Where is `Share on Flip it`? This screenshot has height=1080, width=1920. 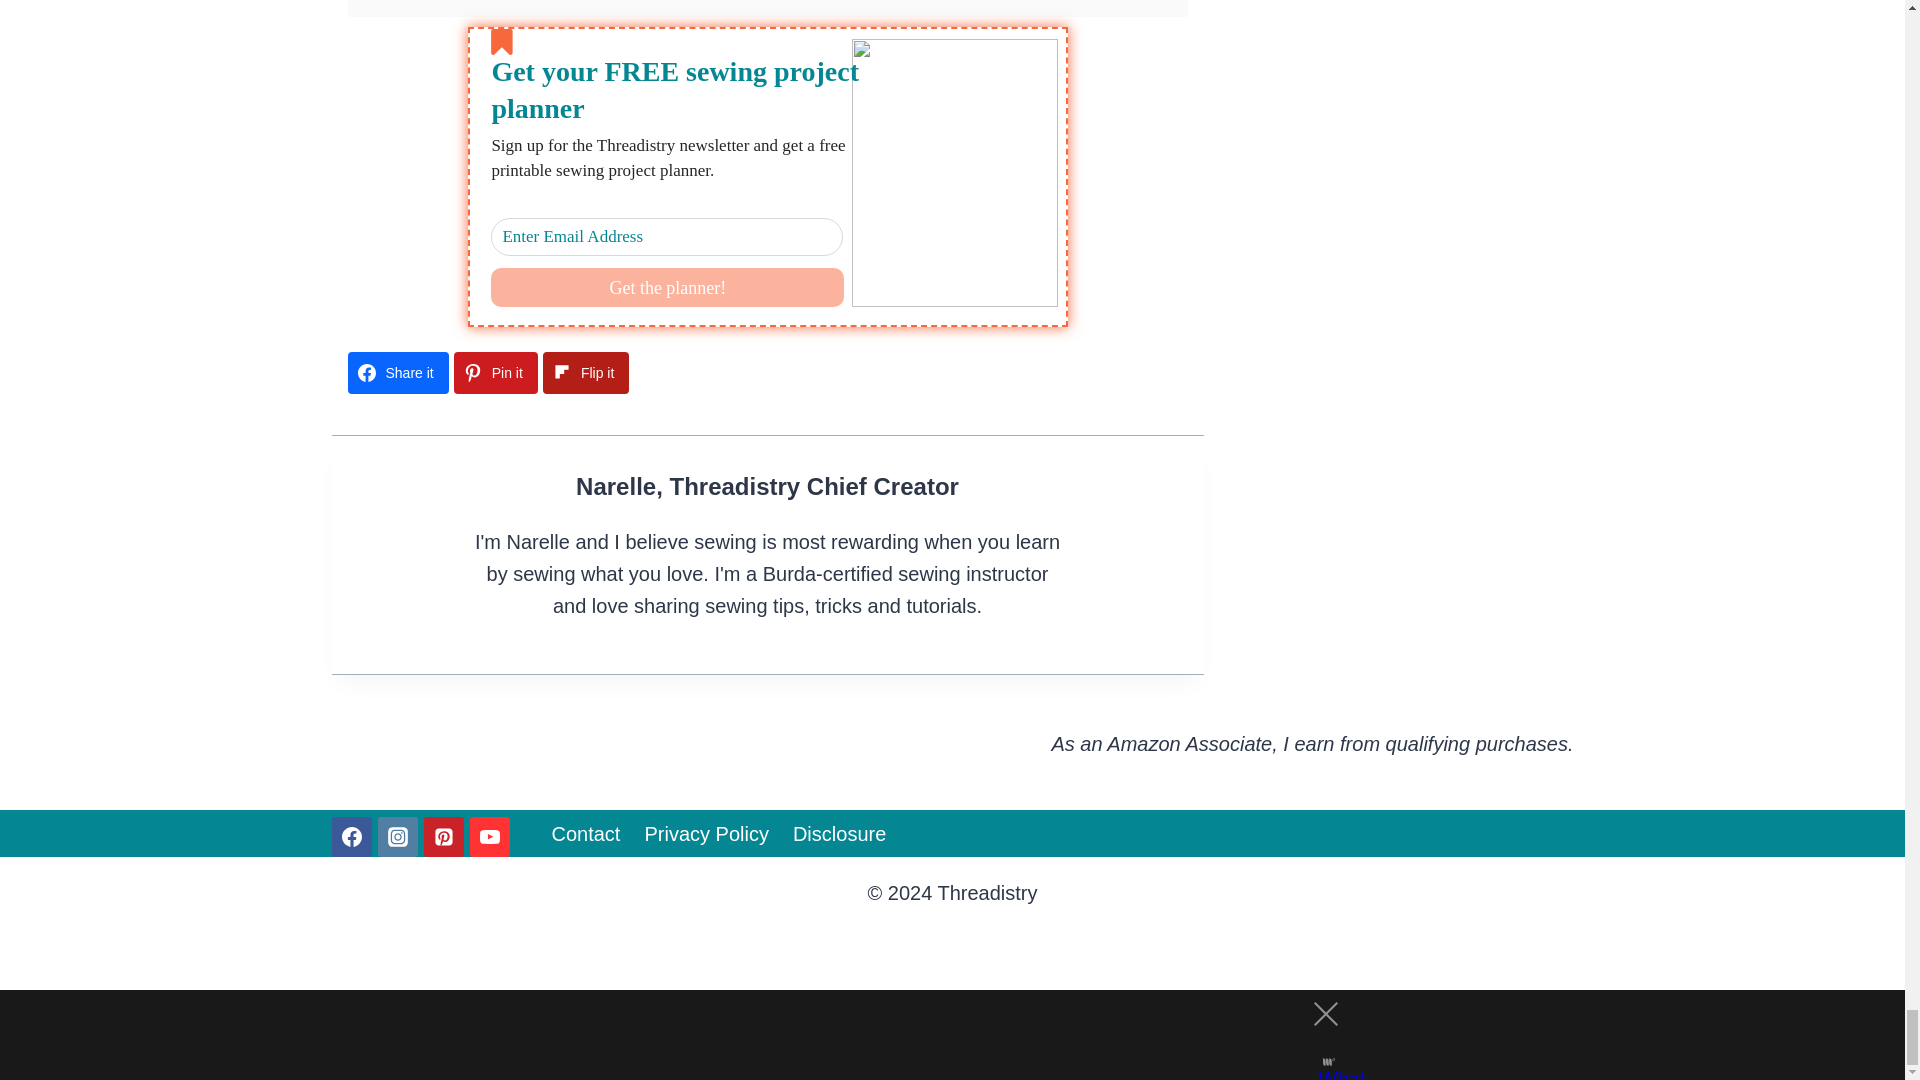
Share on Flip it is located at coordinates (586, 373).